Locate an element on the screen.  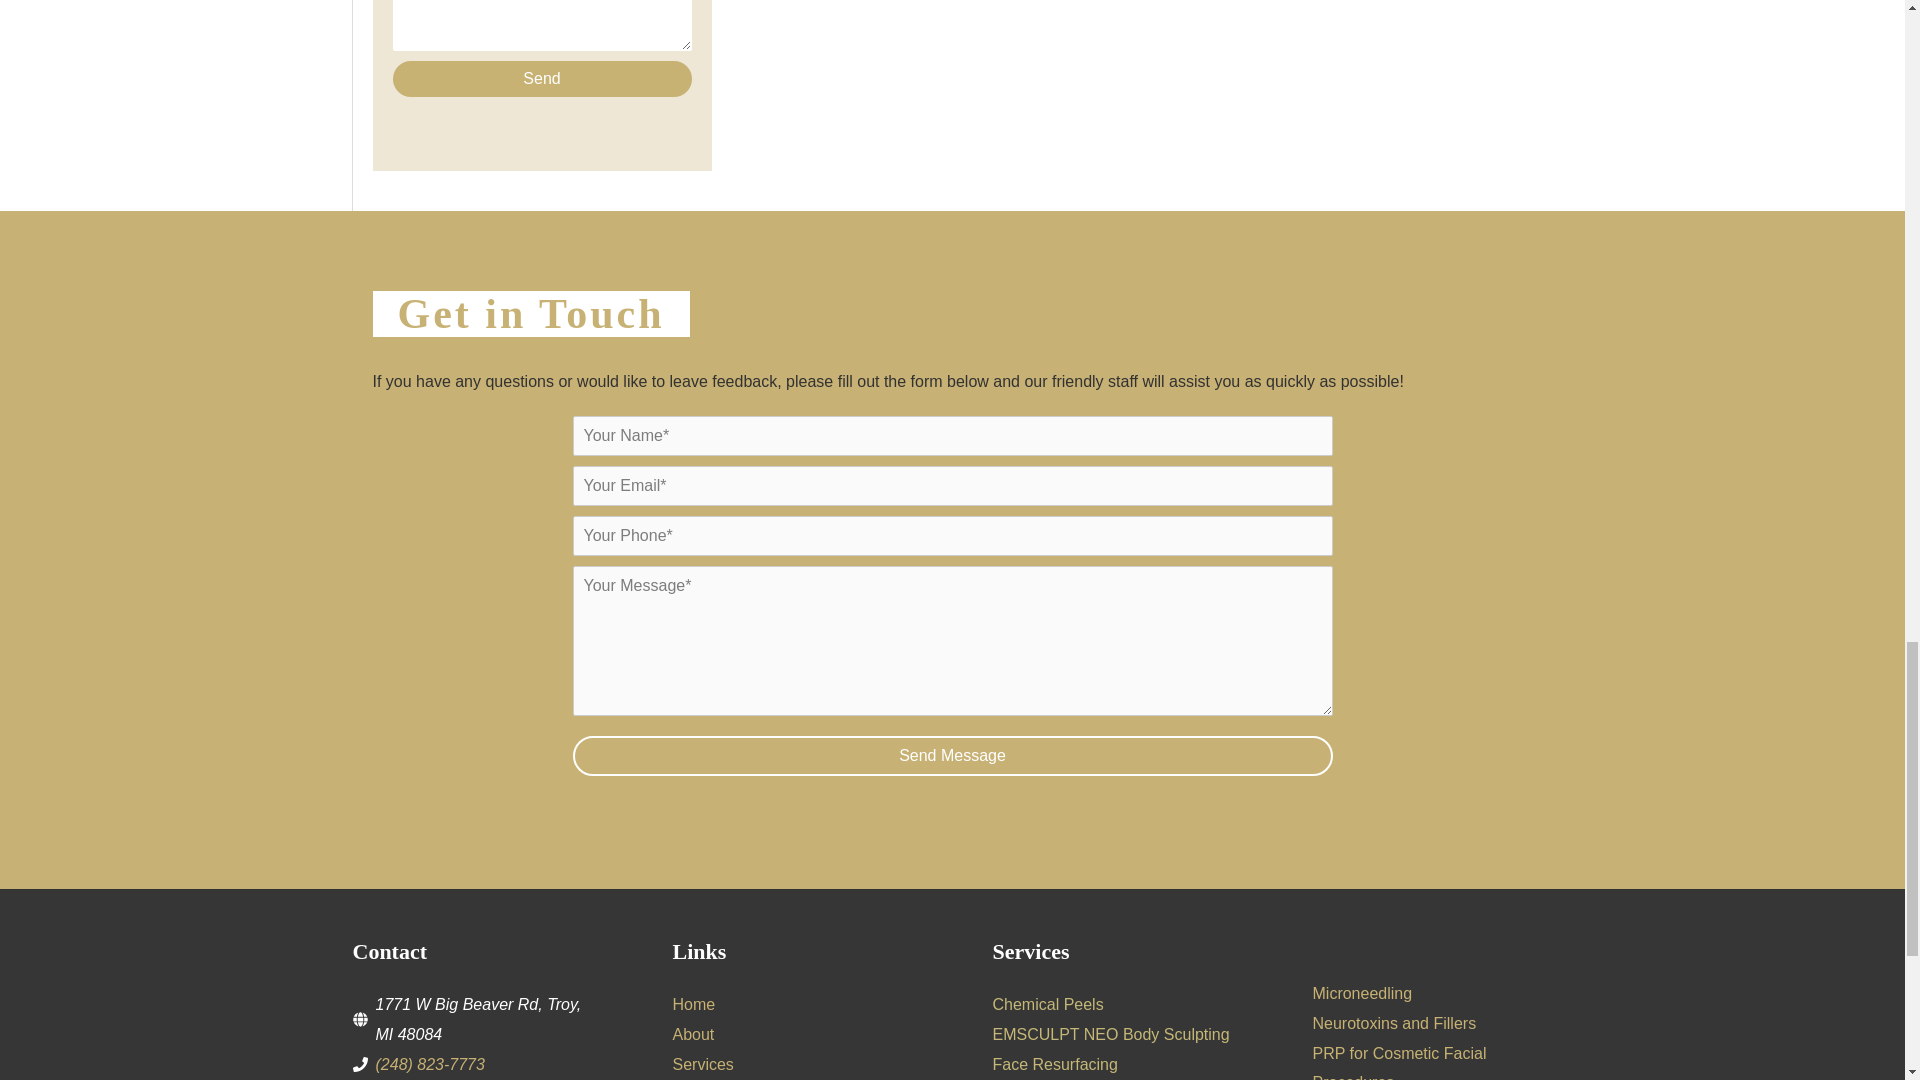
Send is located at coordinates (541, 78).